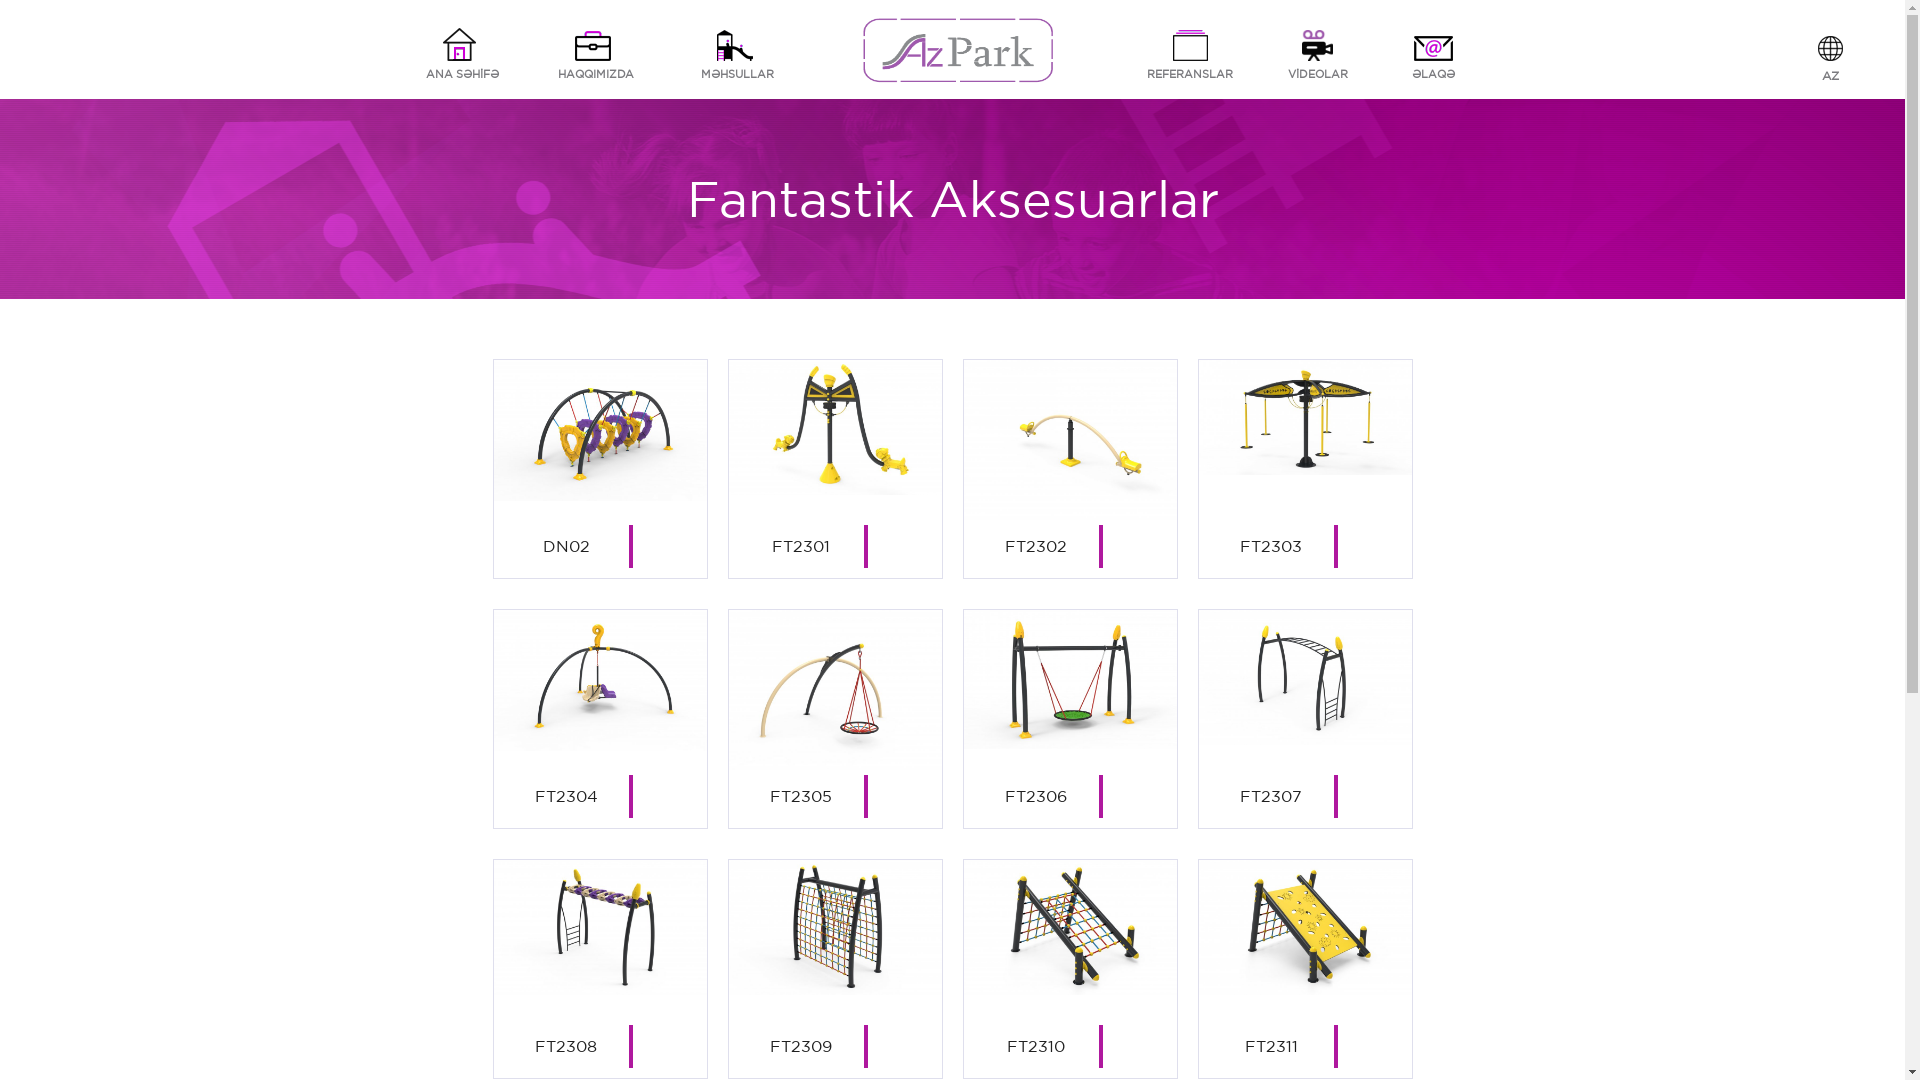  What do you see at coordinates (1070, 469) in the screenshot?
I see `FT2302` at bounding box center [1070, 469].